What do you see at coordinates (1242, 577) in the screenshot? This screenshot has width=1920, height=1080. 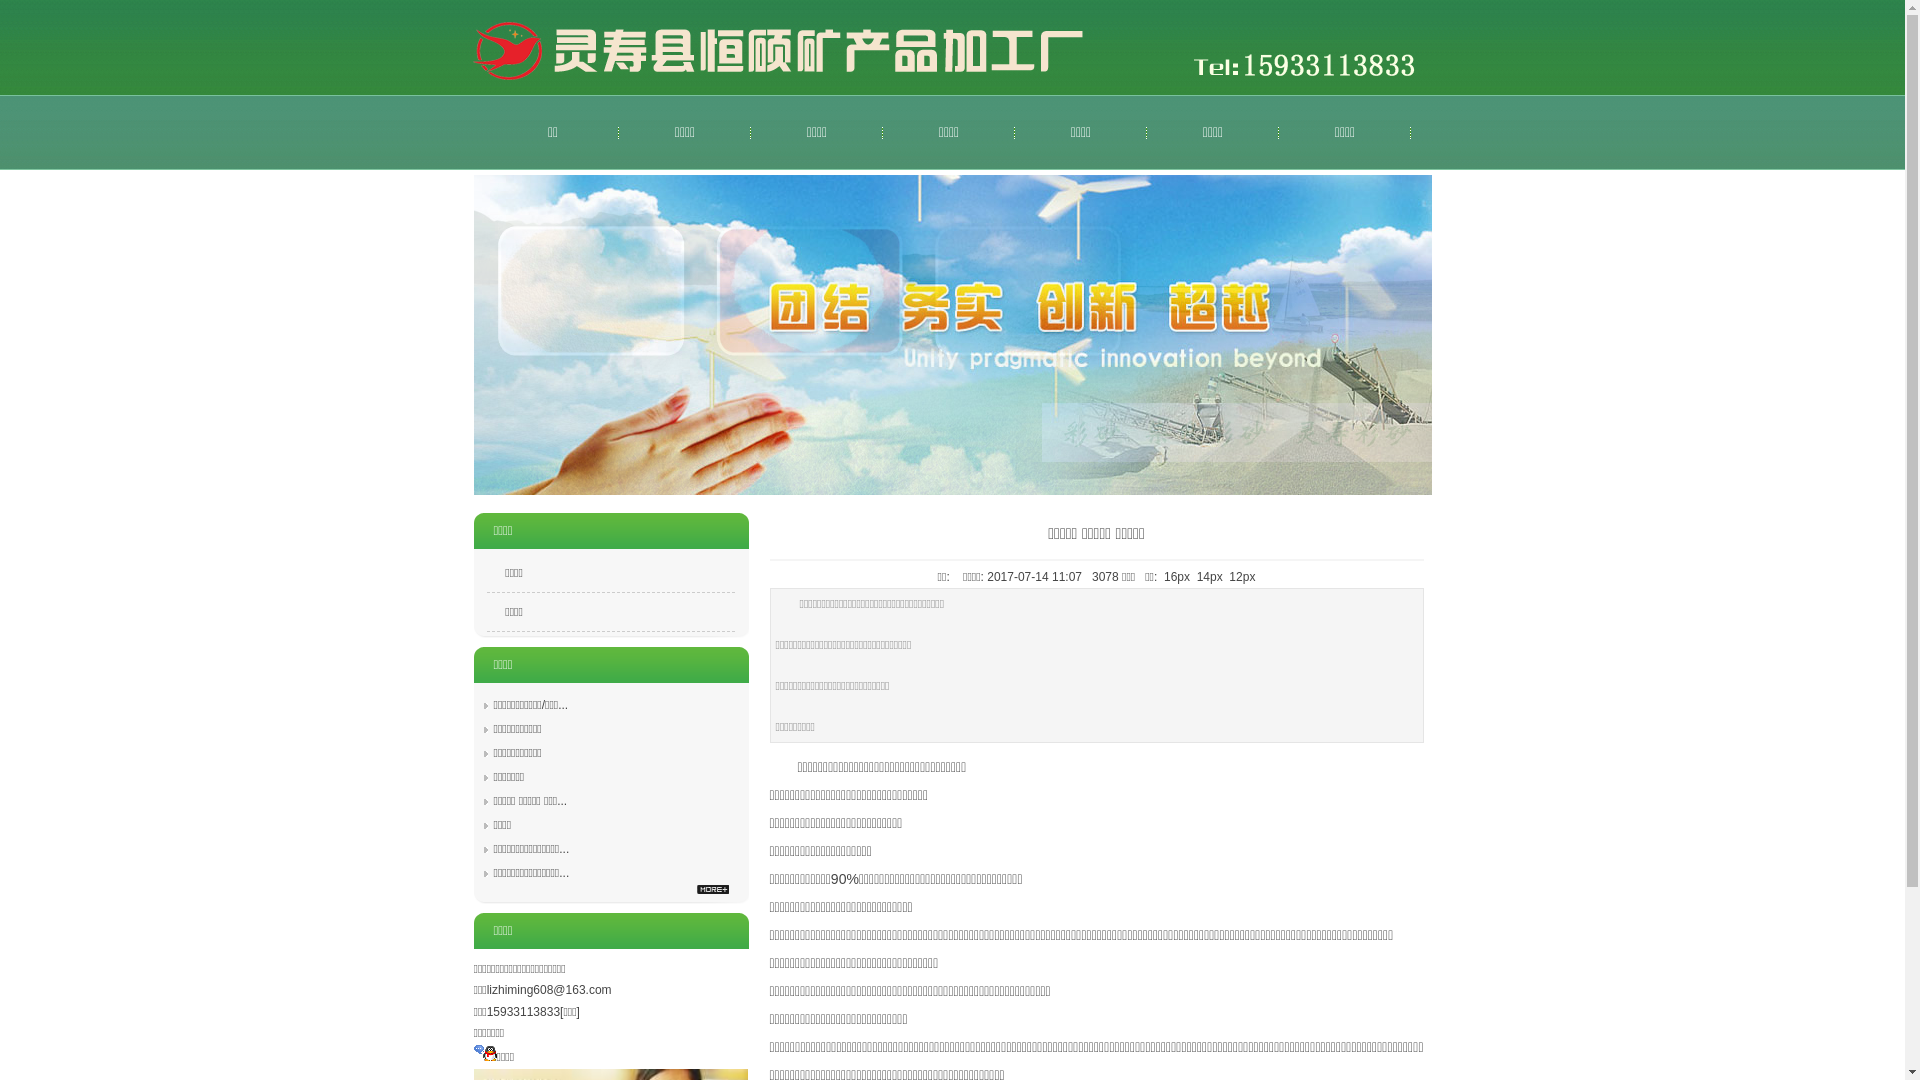 I see `12px` at bounding box center [1242, 577].